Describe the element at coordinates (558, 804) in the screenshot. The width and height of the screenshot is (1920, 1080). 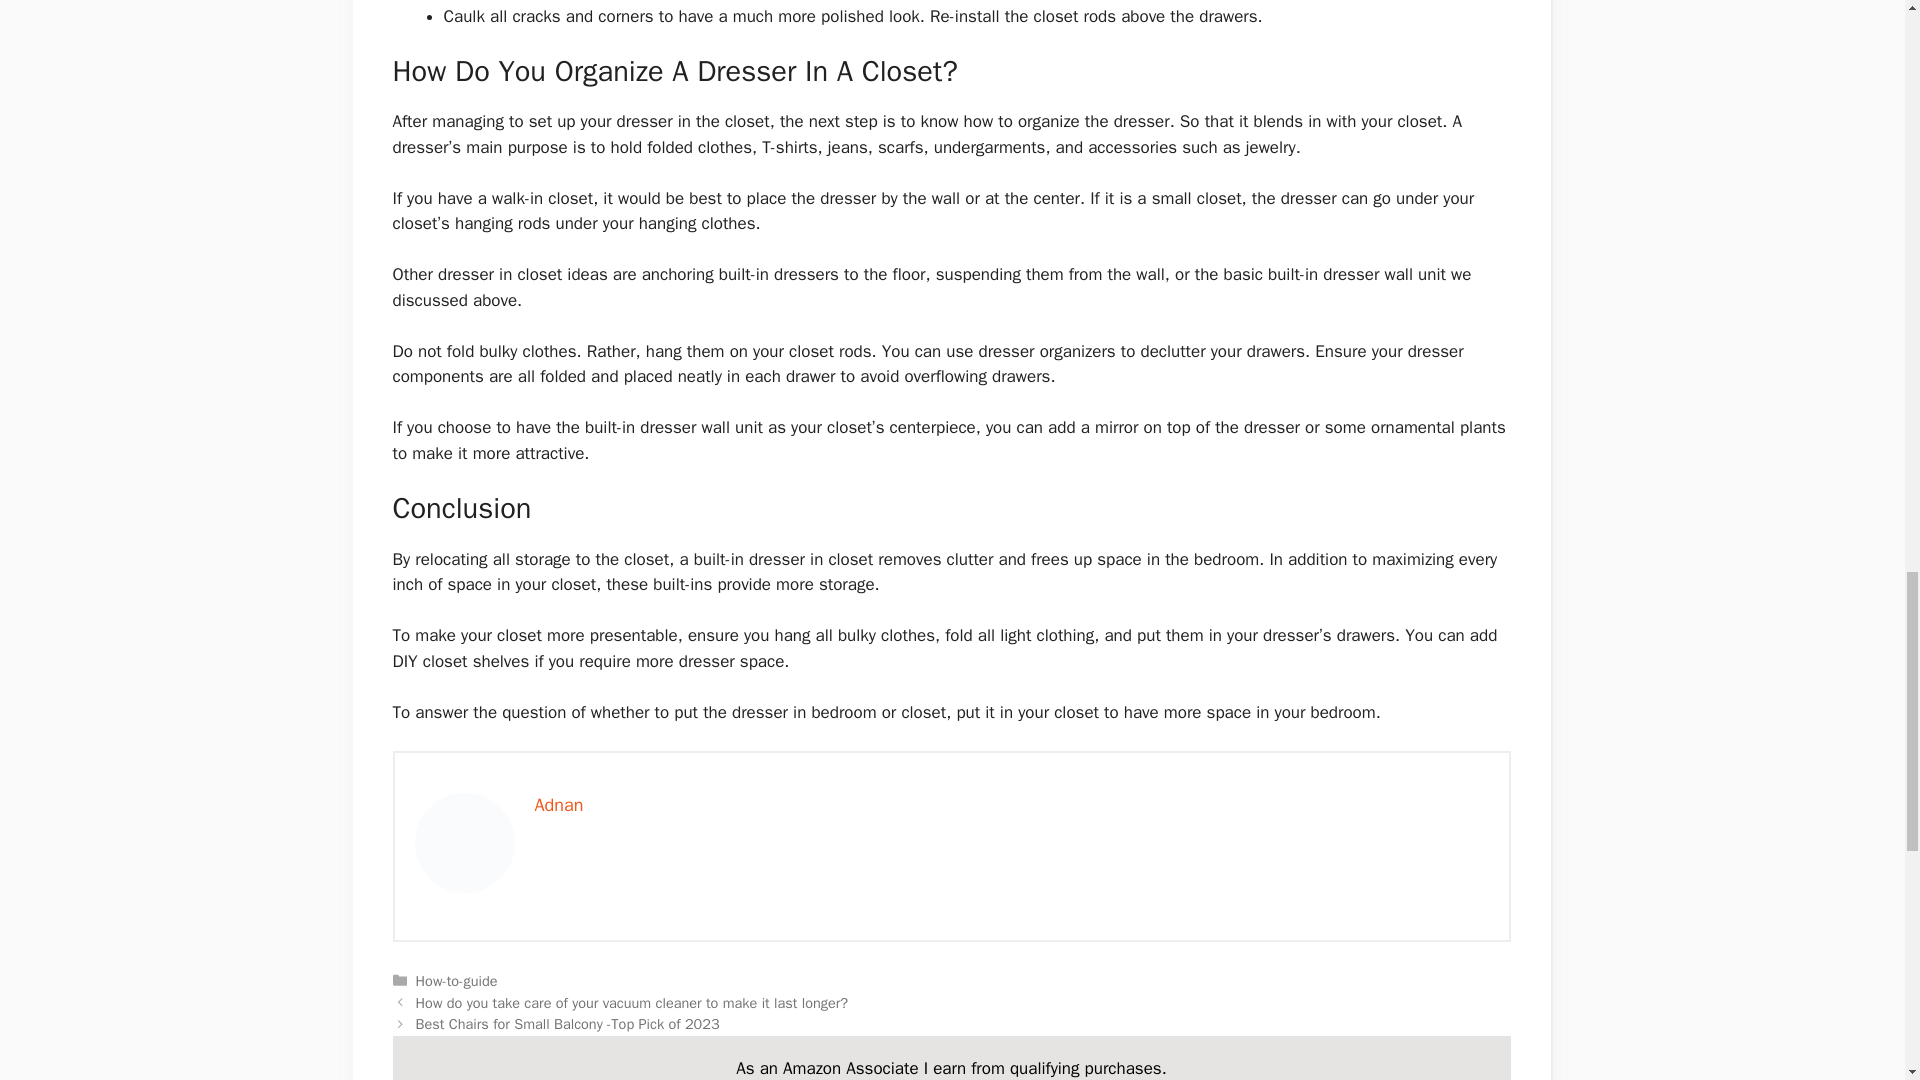
I see `Adnan` at that location.